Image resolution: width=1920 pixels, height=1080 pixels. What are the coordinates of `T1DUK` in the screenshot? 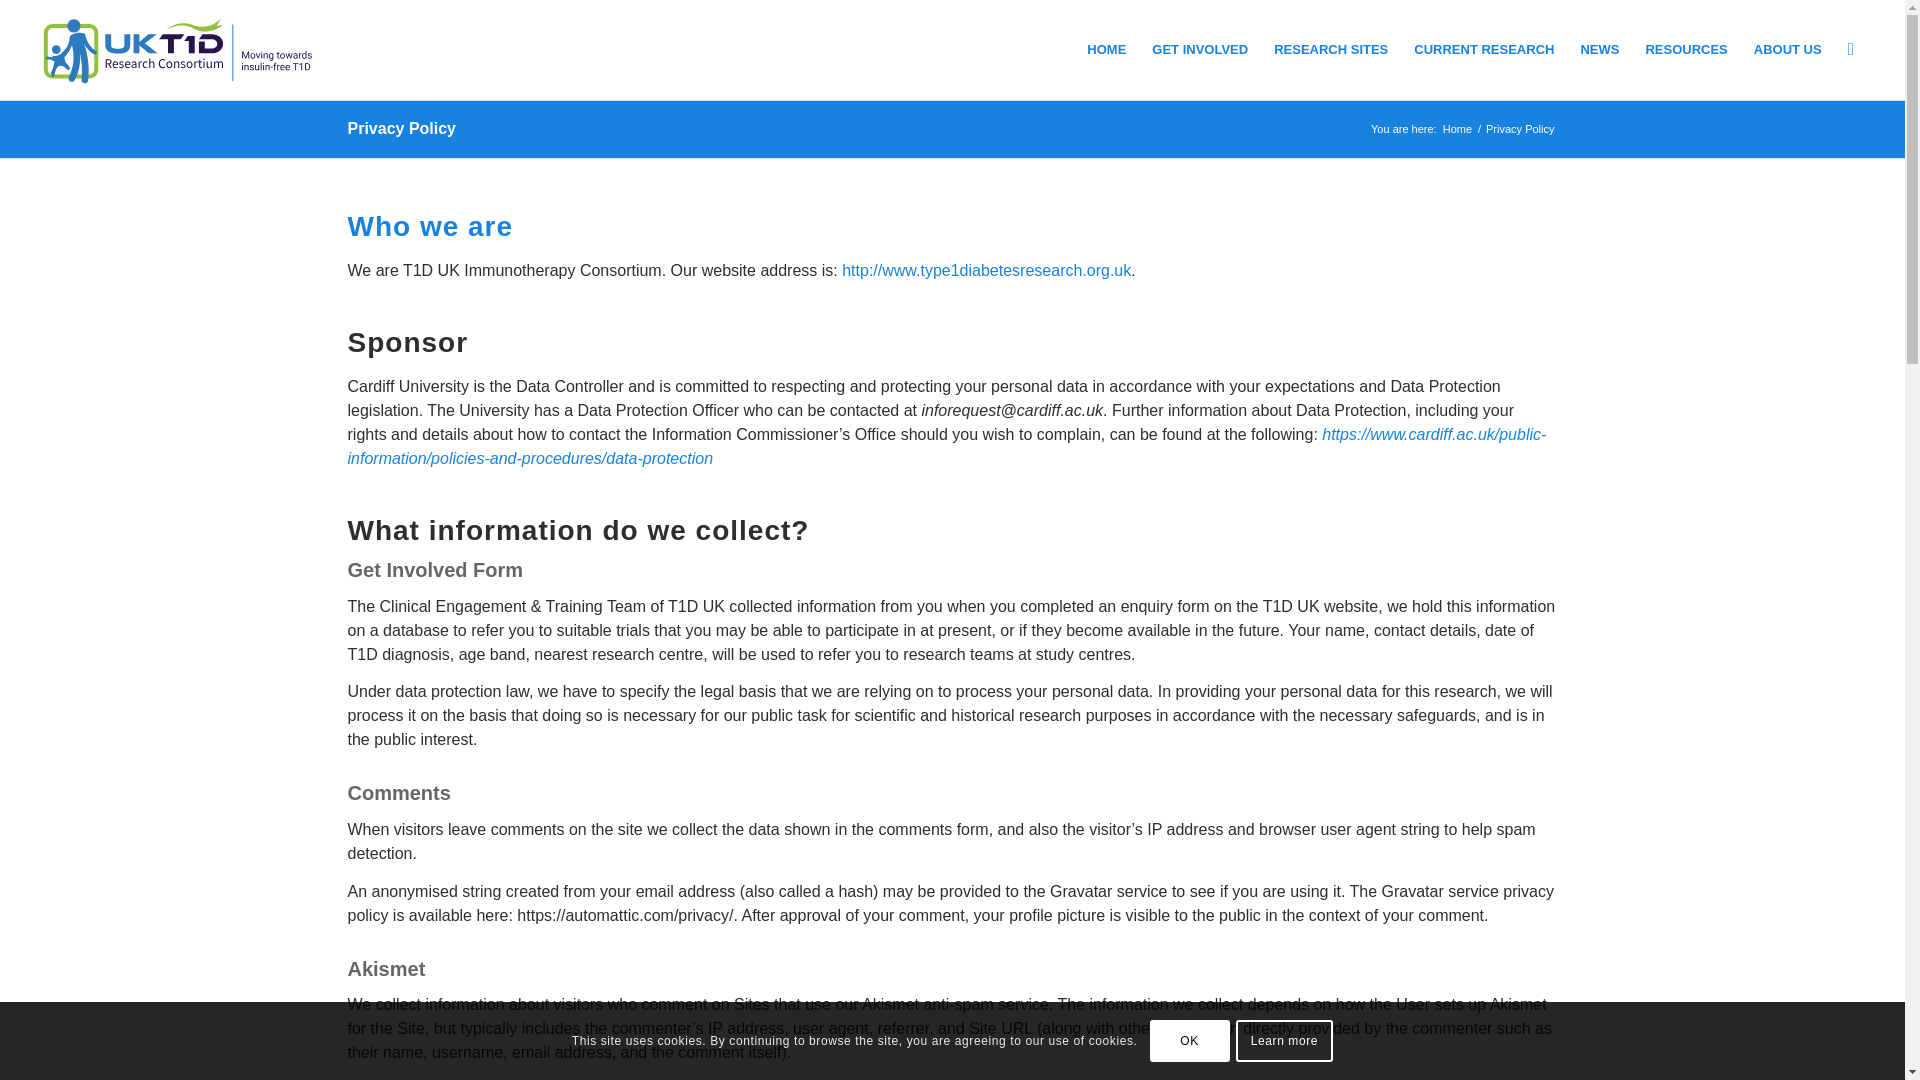 It's located at (1457, 130).